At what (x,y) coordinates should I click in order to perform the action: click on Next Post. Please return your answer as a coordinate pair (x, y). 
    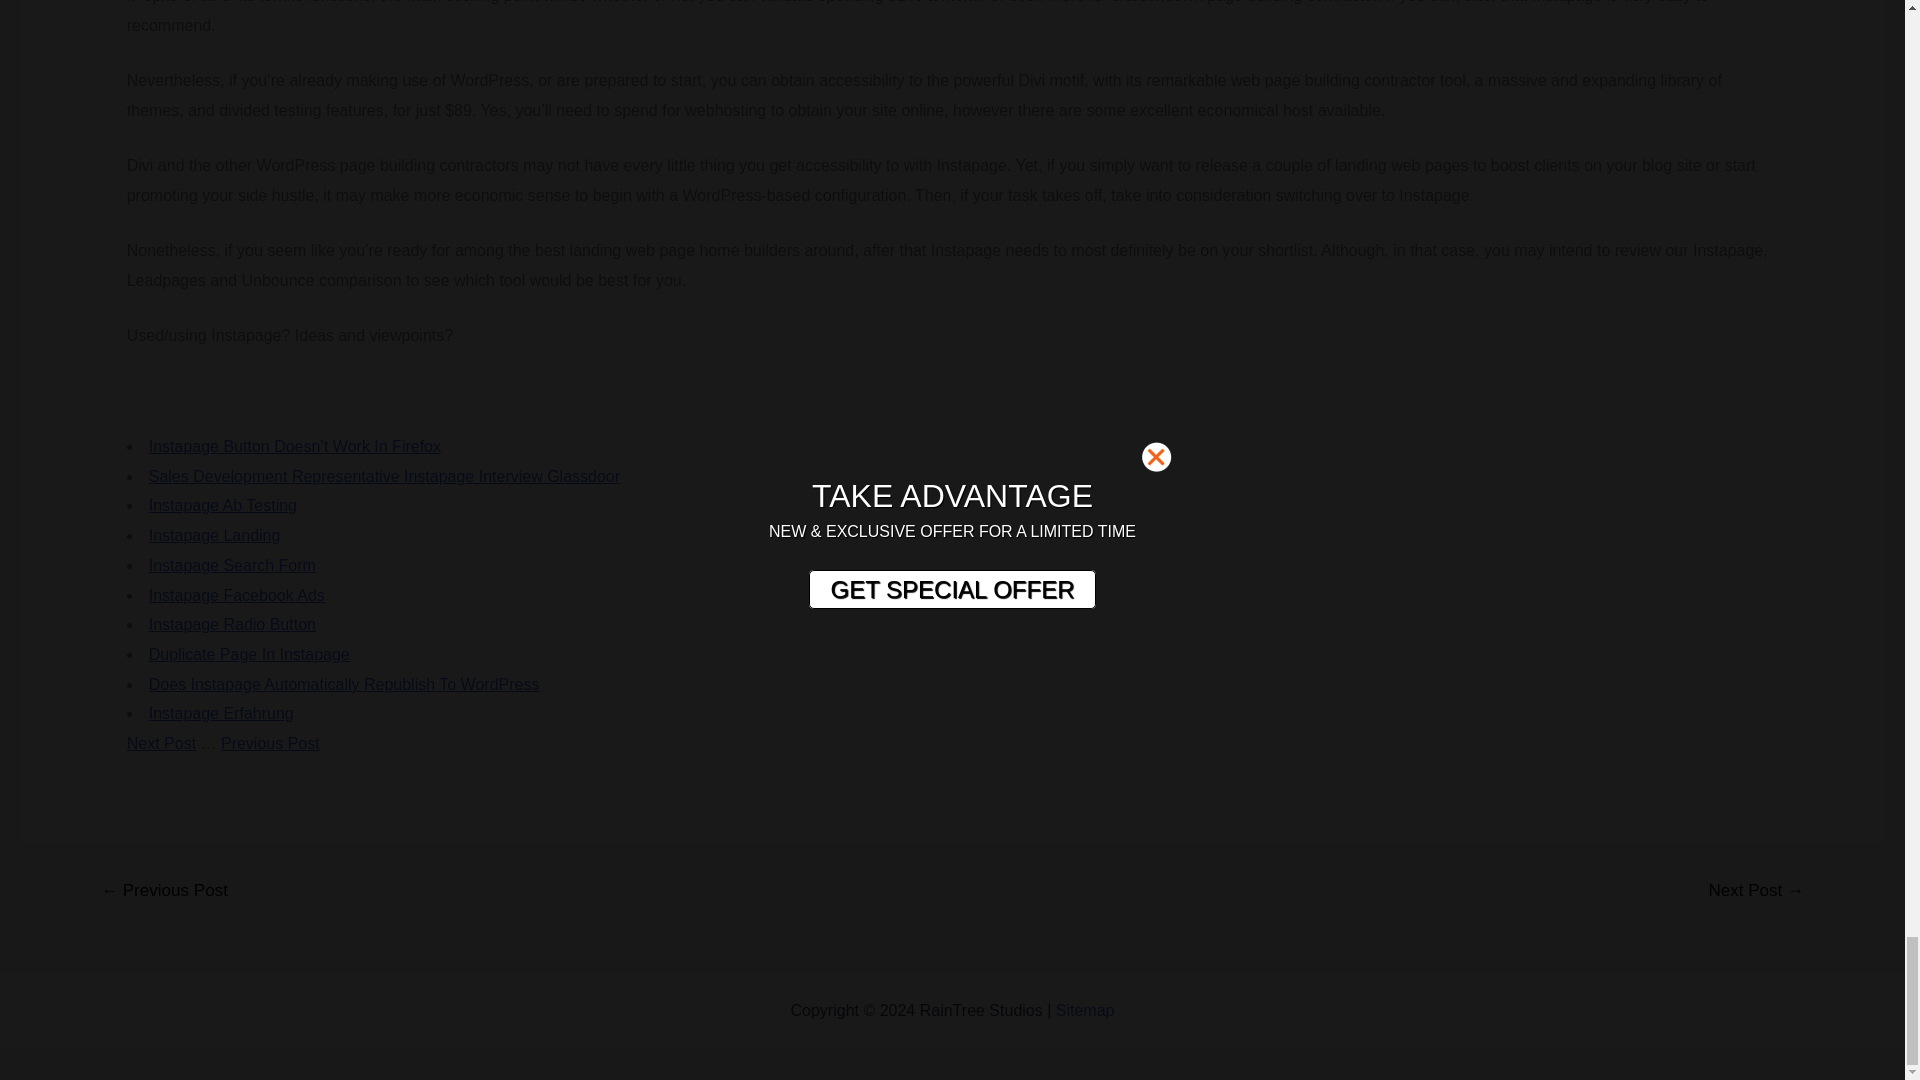
    Looking at the image, I should click on (160, 743).